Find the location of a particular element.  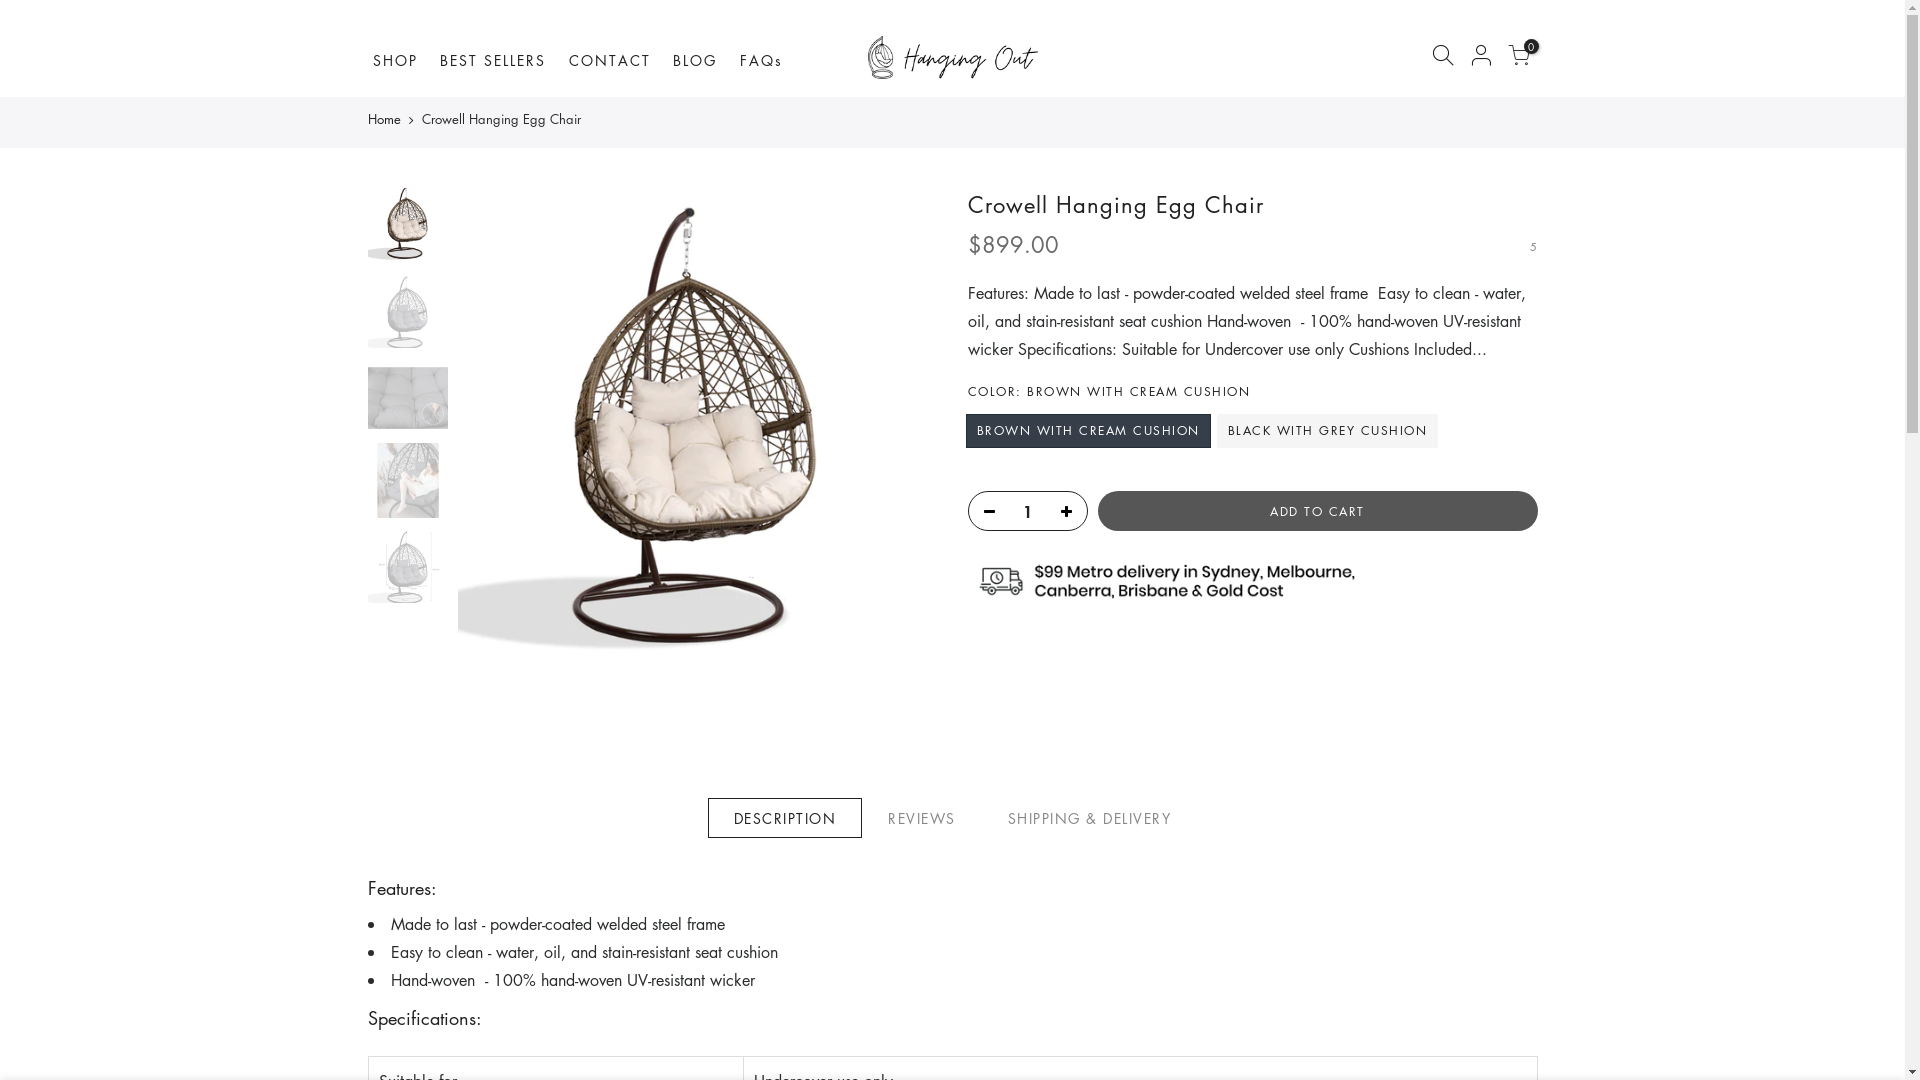

0 is located at coordinates (1519, 58).